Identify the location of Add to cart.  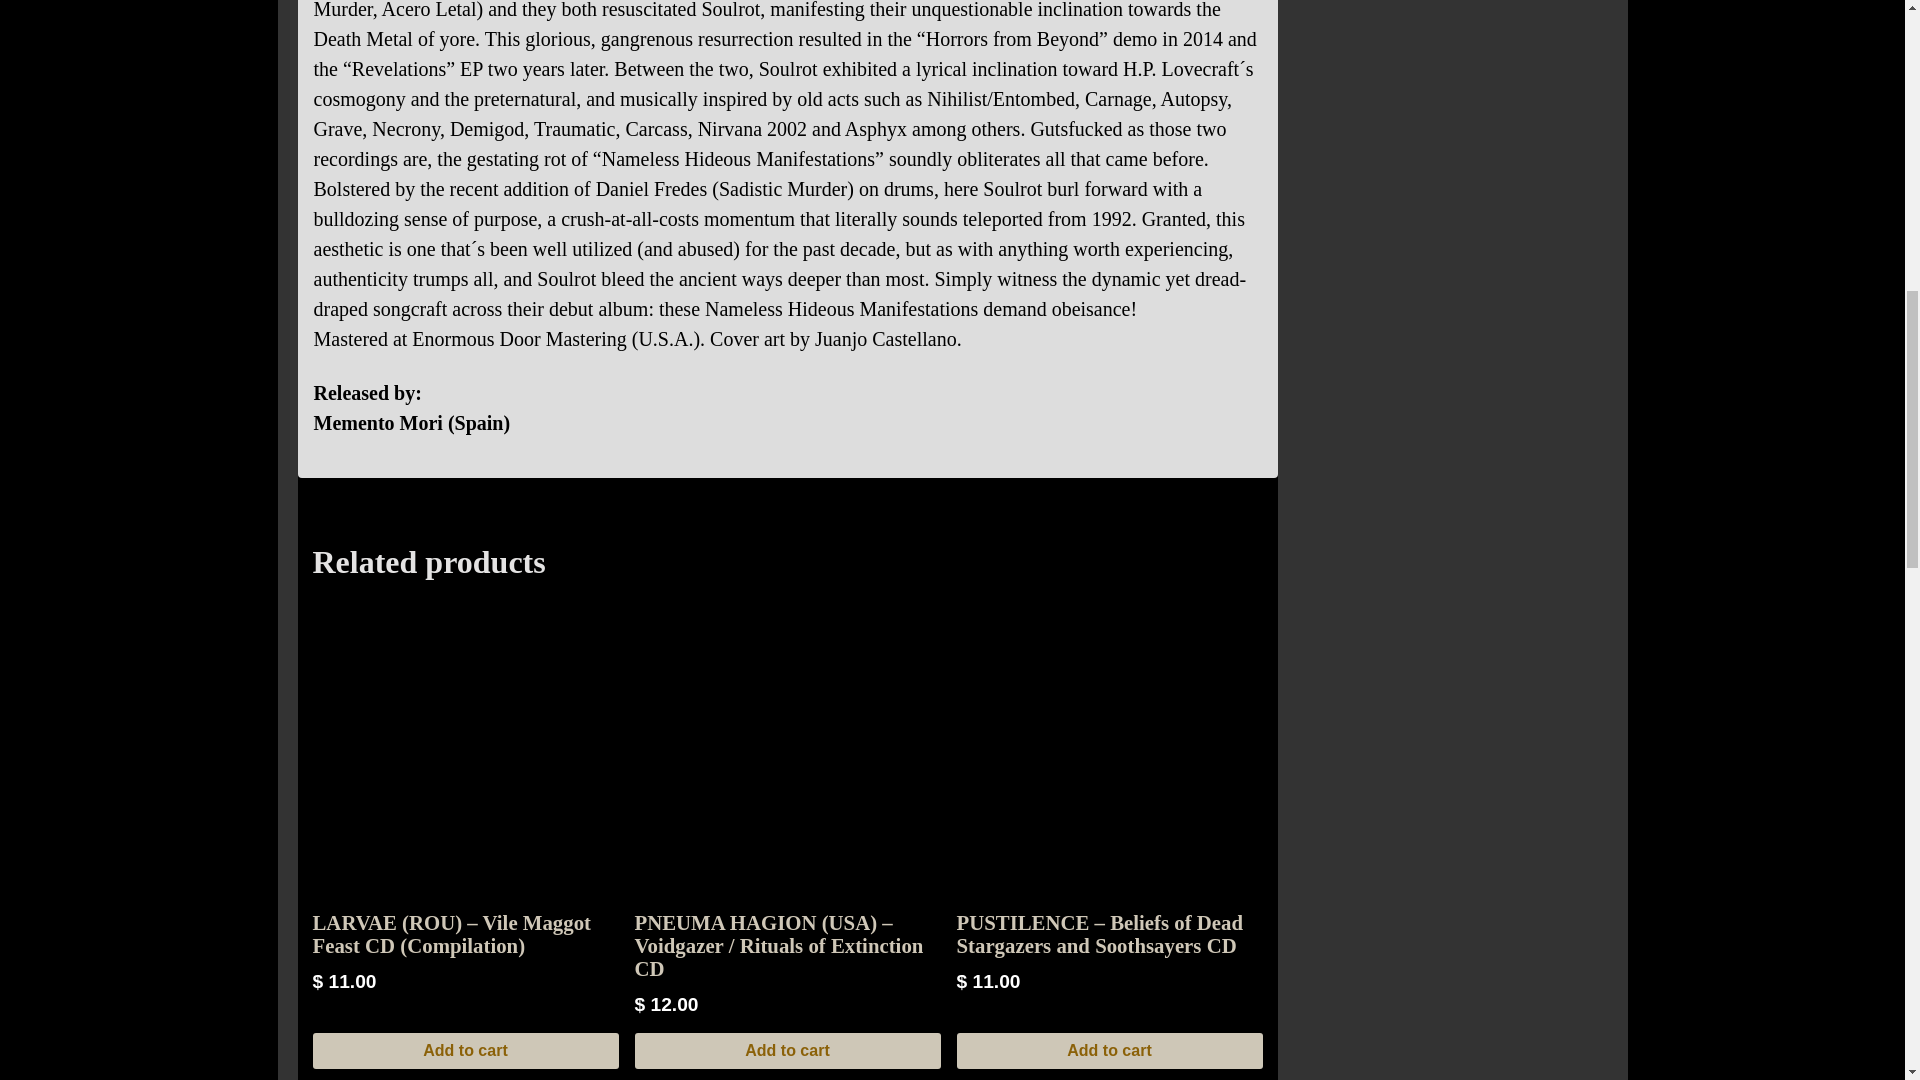
(464, 1050).